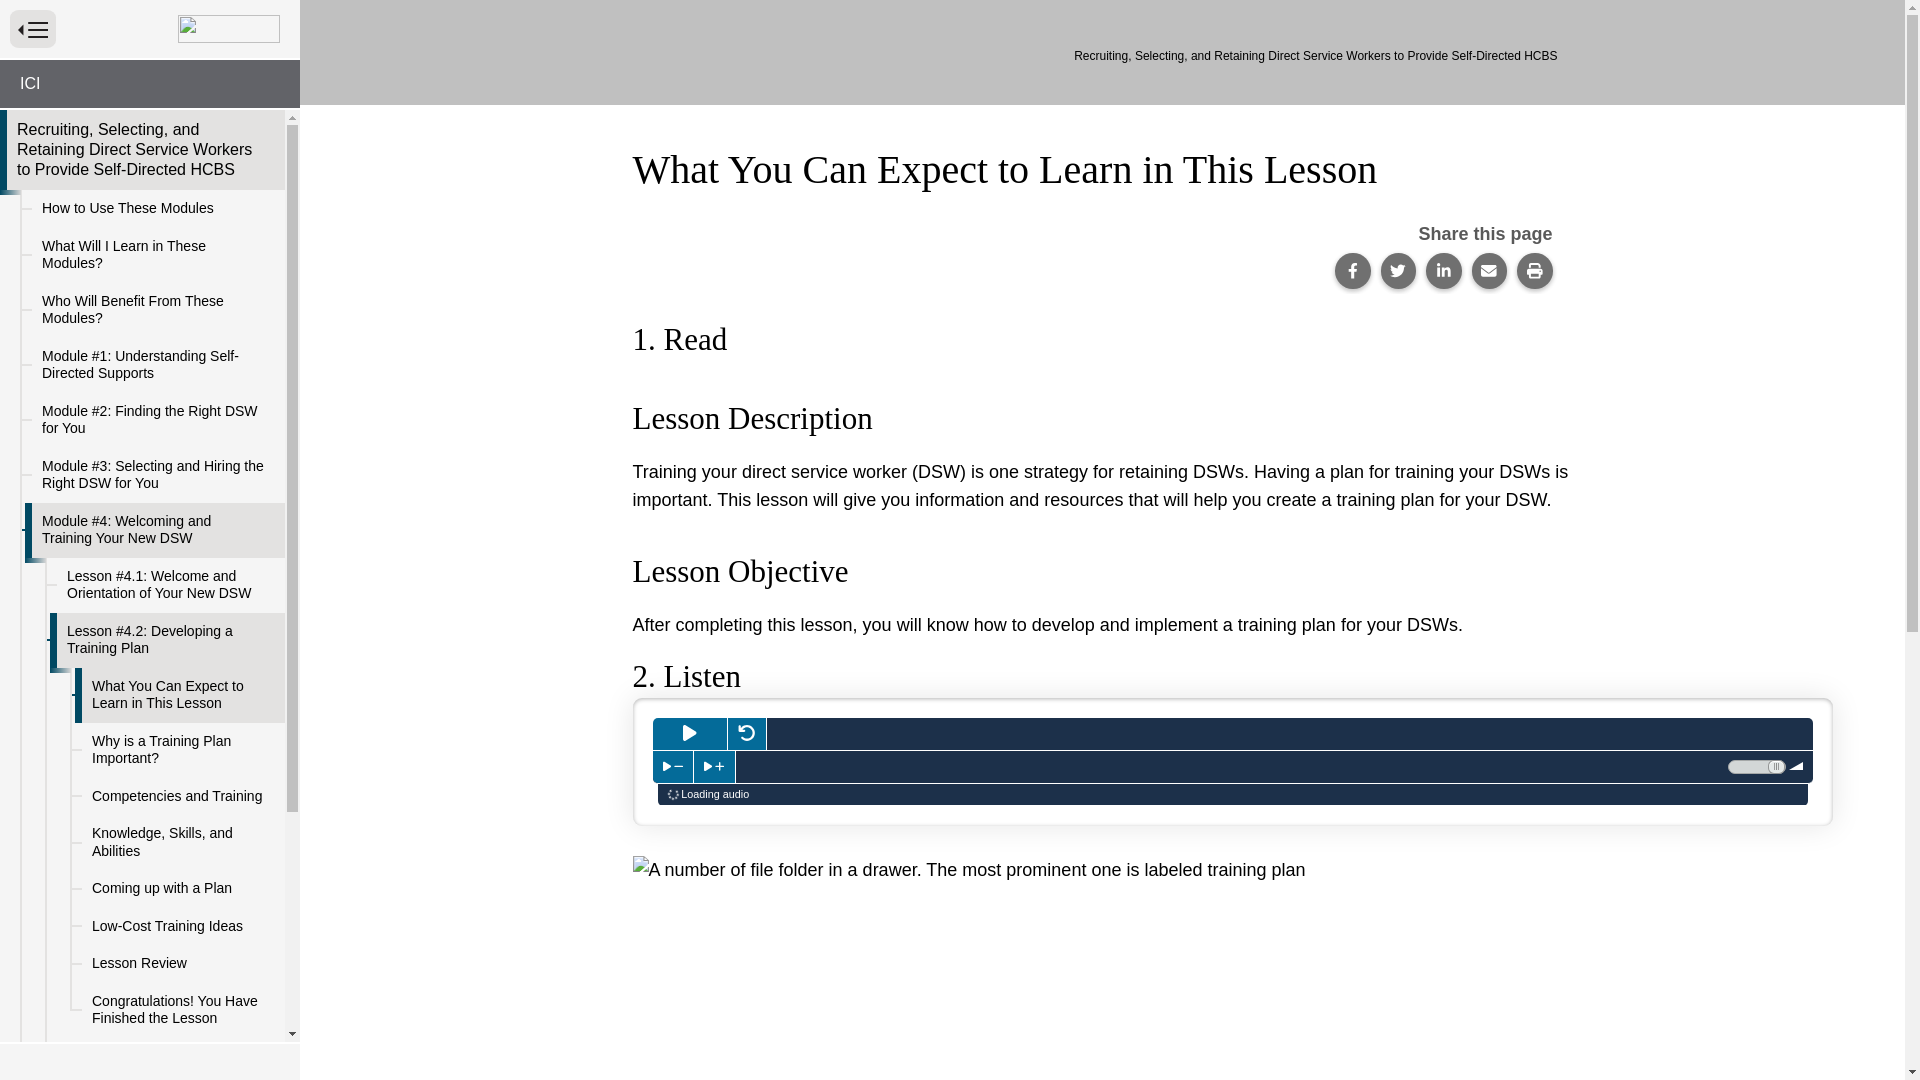 The height and width of the screenshot is (1080, 1920). Describe the element at coordinates (32, 28) in the screenshot. I see `Press to Toggle Website Primary Navigation` at that location.